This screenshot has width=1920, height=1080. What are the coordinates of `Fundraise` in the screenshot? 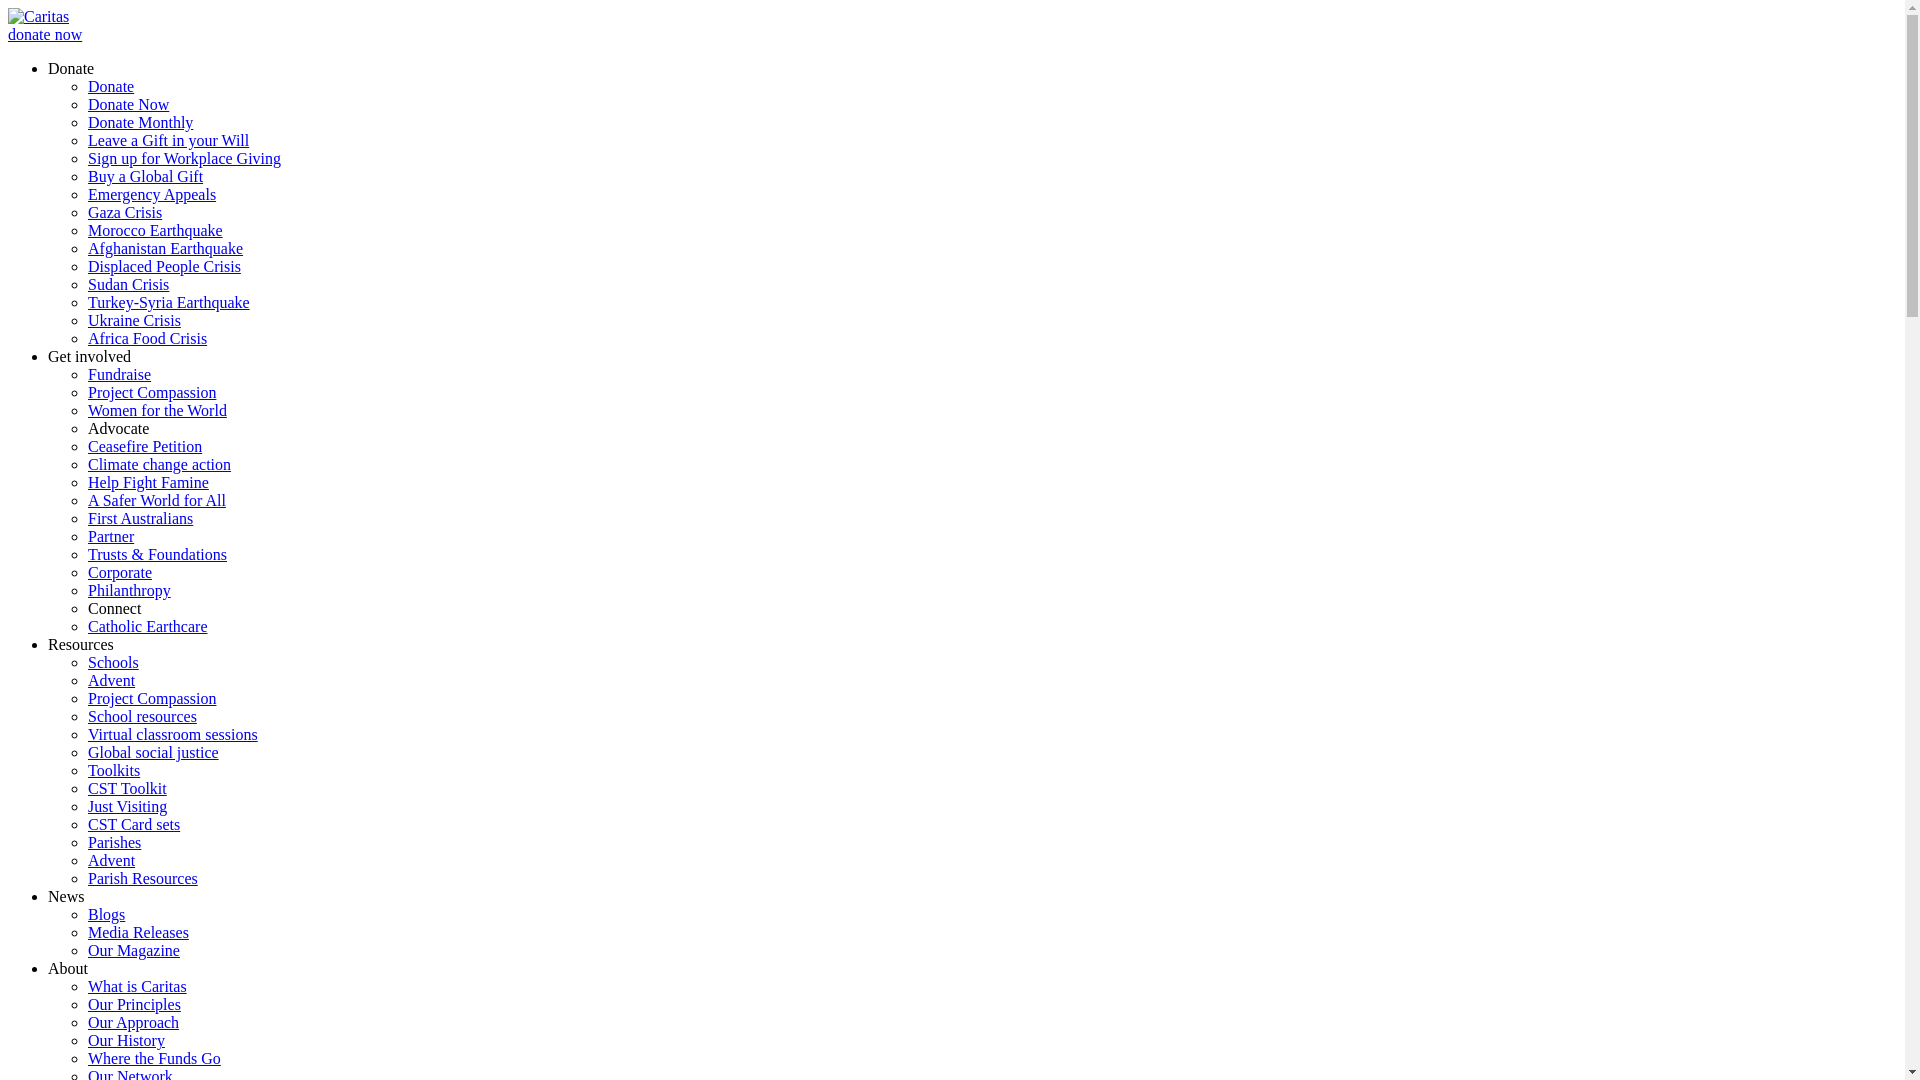 It's located at (120, 374).